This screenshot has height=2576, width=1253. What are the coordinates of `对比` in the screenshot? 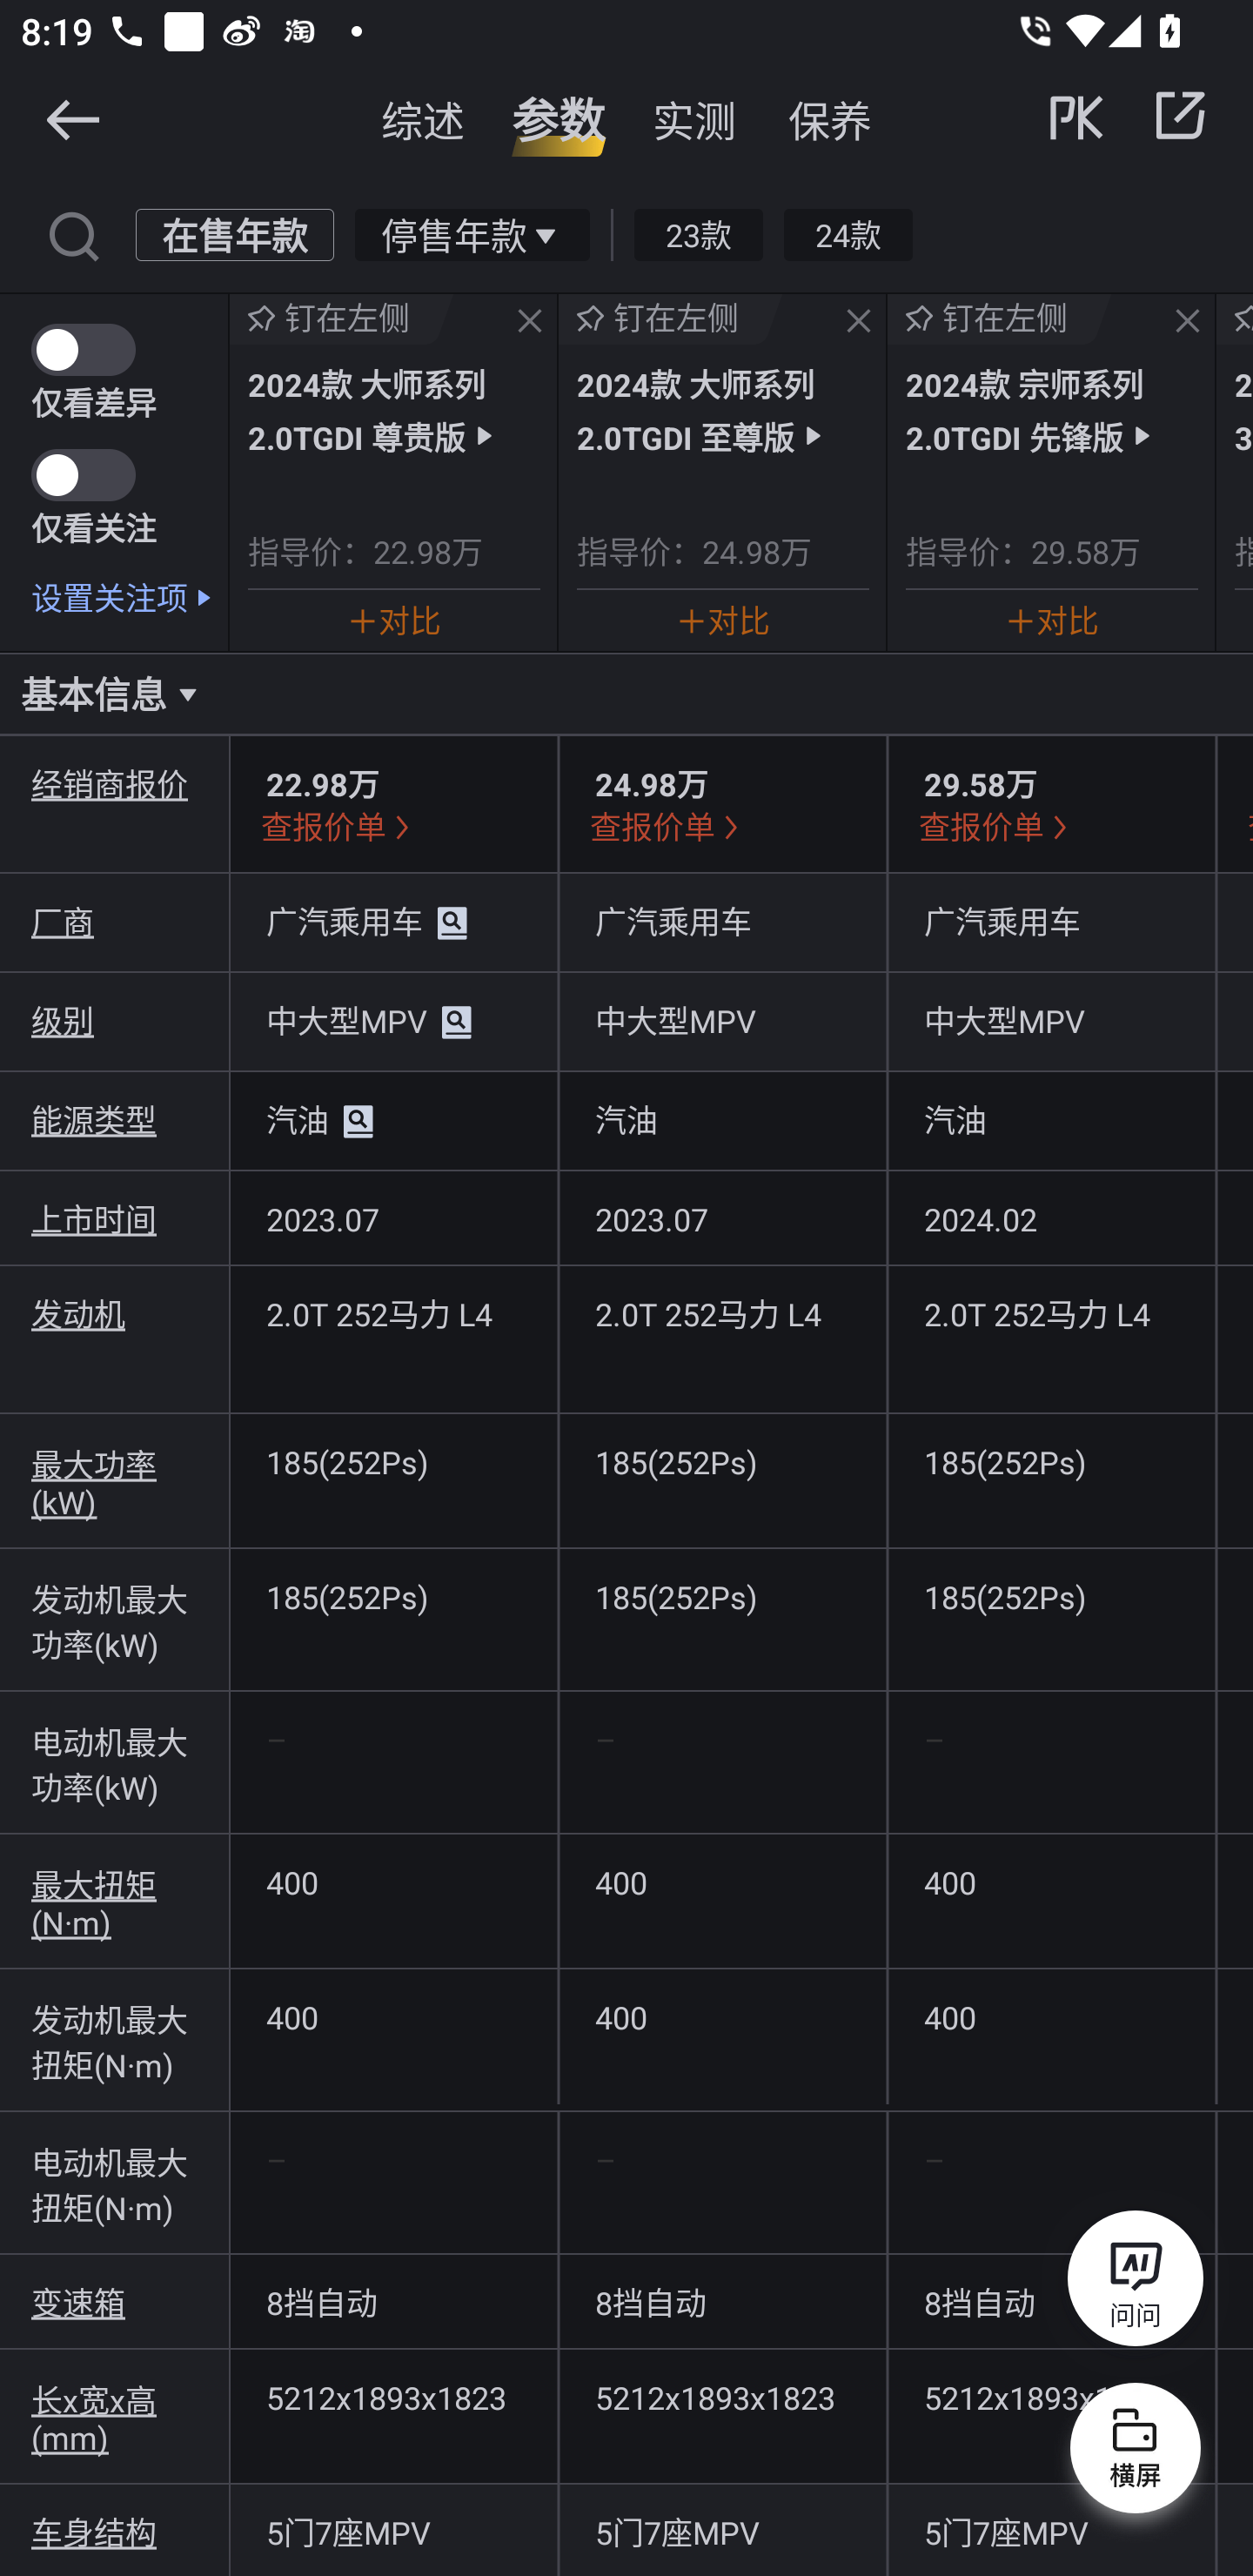 It's located at (1051, 620).